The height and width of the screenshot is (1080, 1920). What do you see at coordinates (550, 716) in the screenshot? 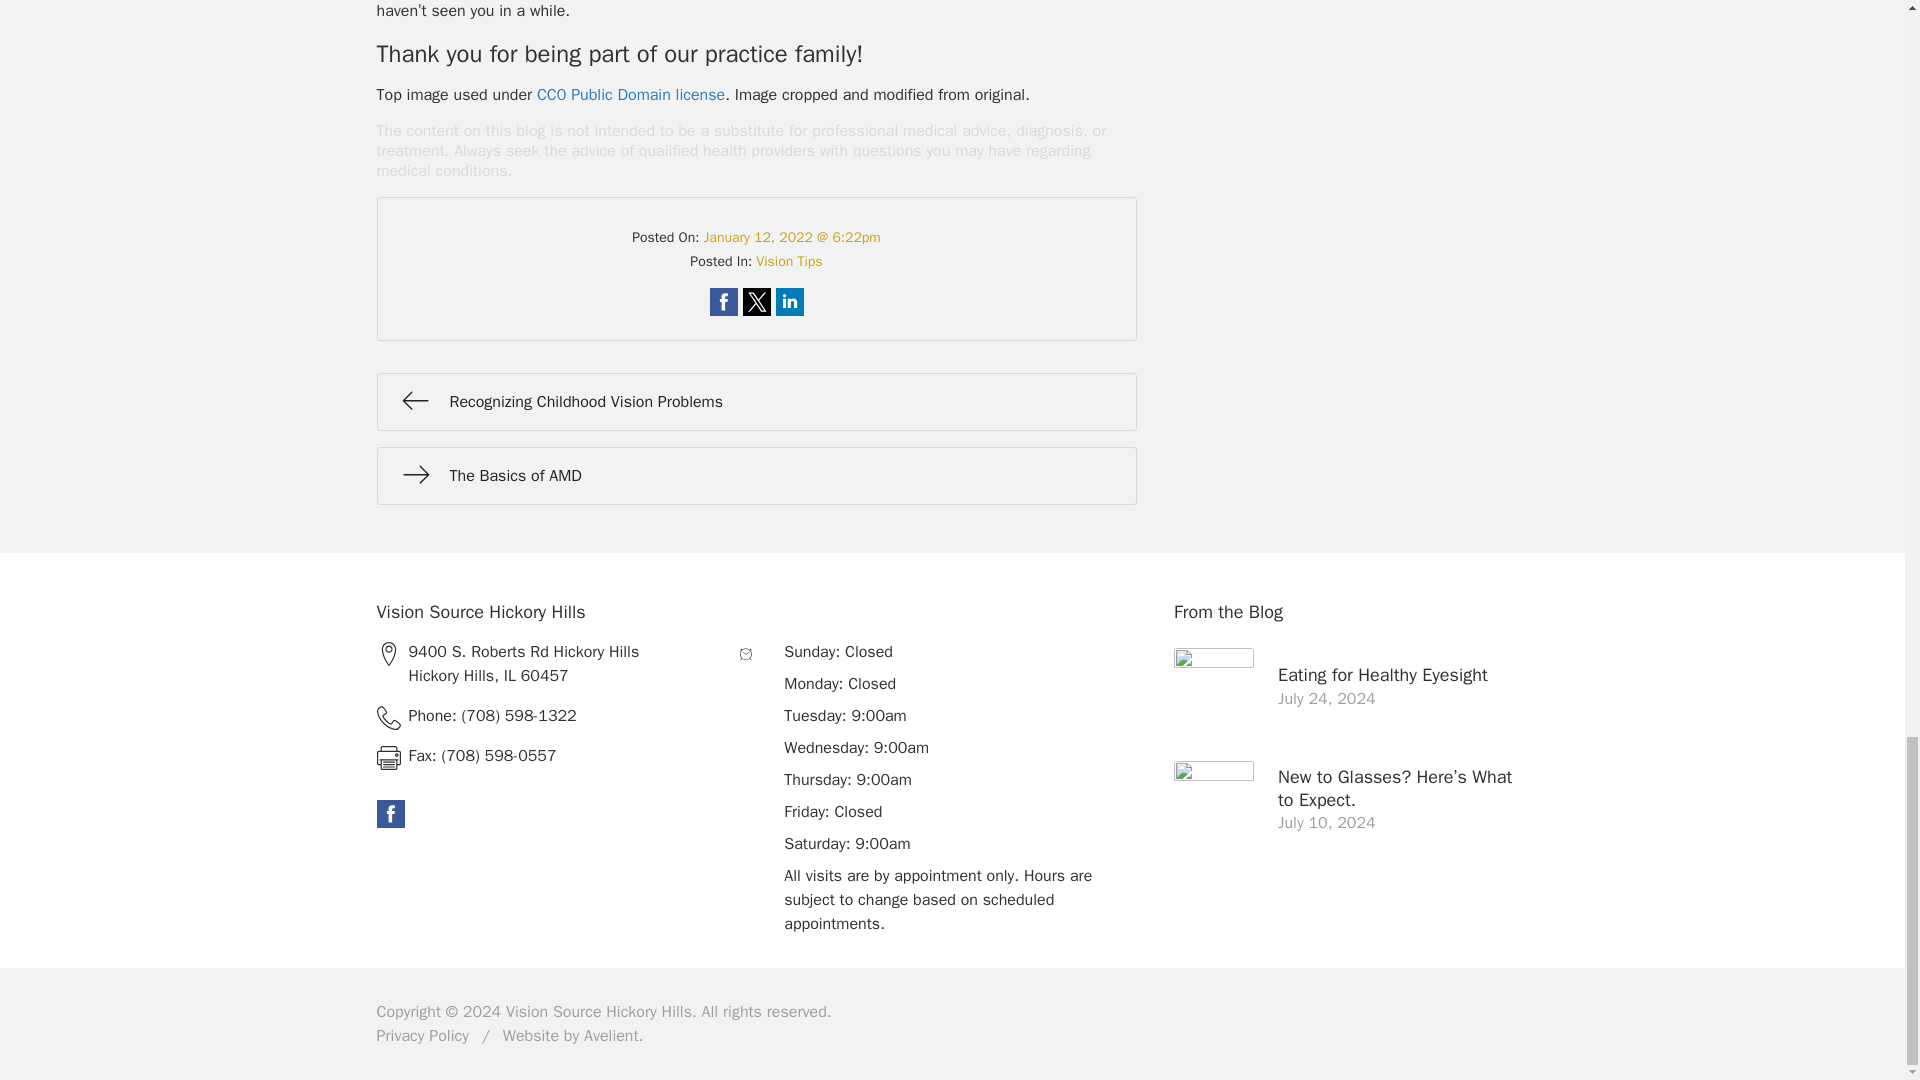
I see `Call practice` at bounding box center [550, 716].